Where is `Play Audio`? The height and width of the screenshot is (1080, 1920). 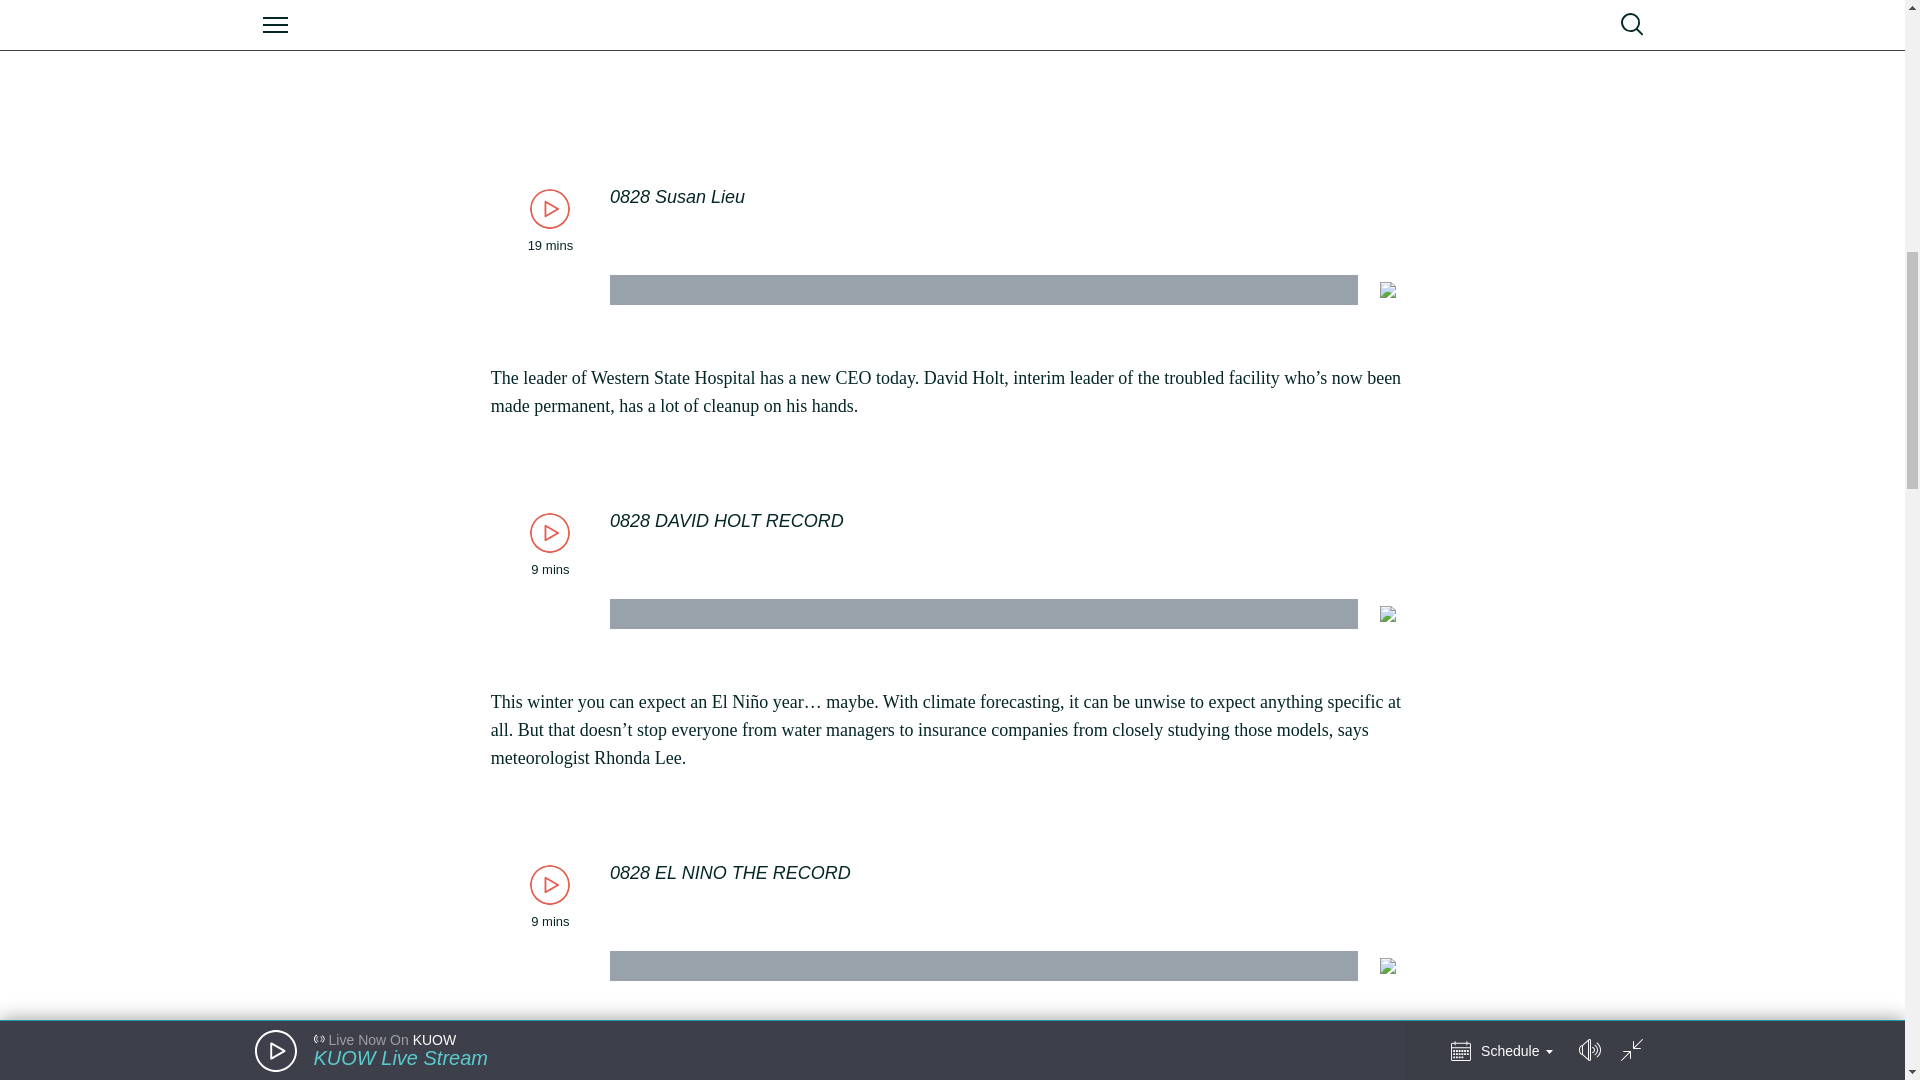 Play Audio is located at coordinates (1791, 150).